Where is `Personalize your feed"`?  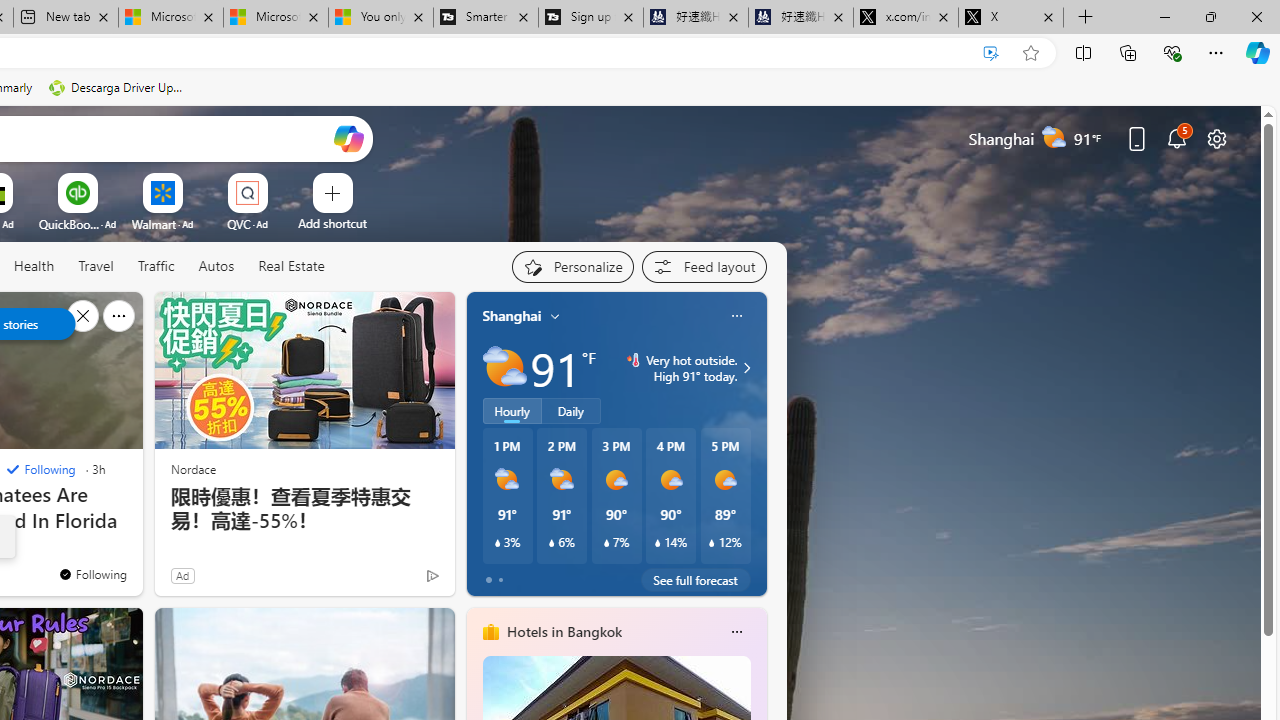
Personalize your feed" is located at coordinates (572, 266).